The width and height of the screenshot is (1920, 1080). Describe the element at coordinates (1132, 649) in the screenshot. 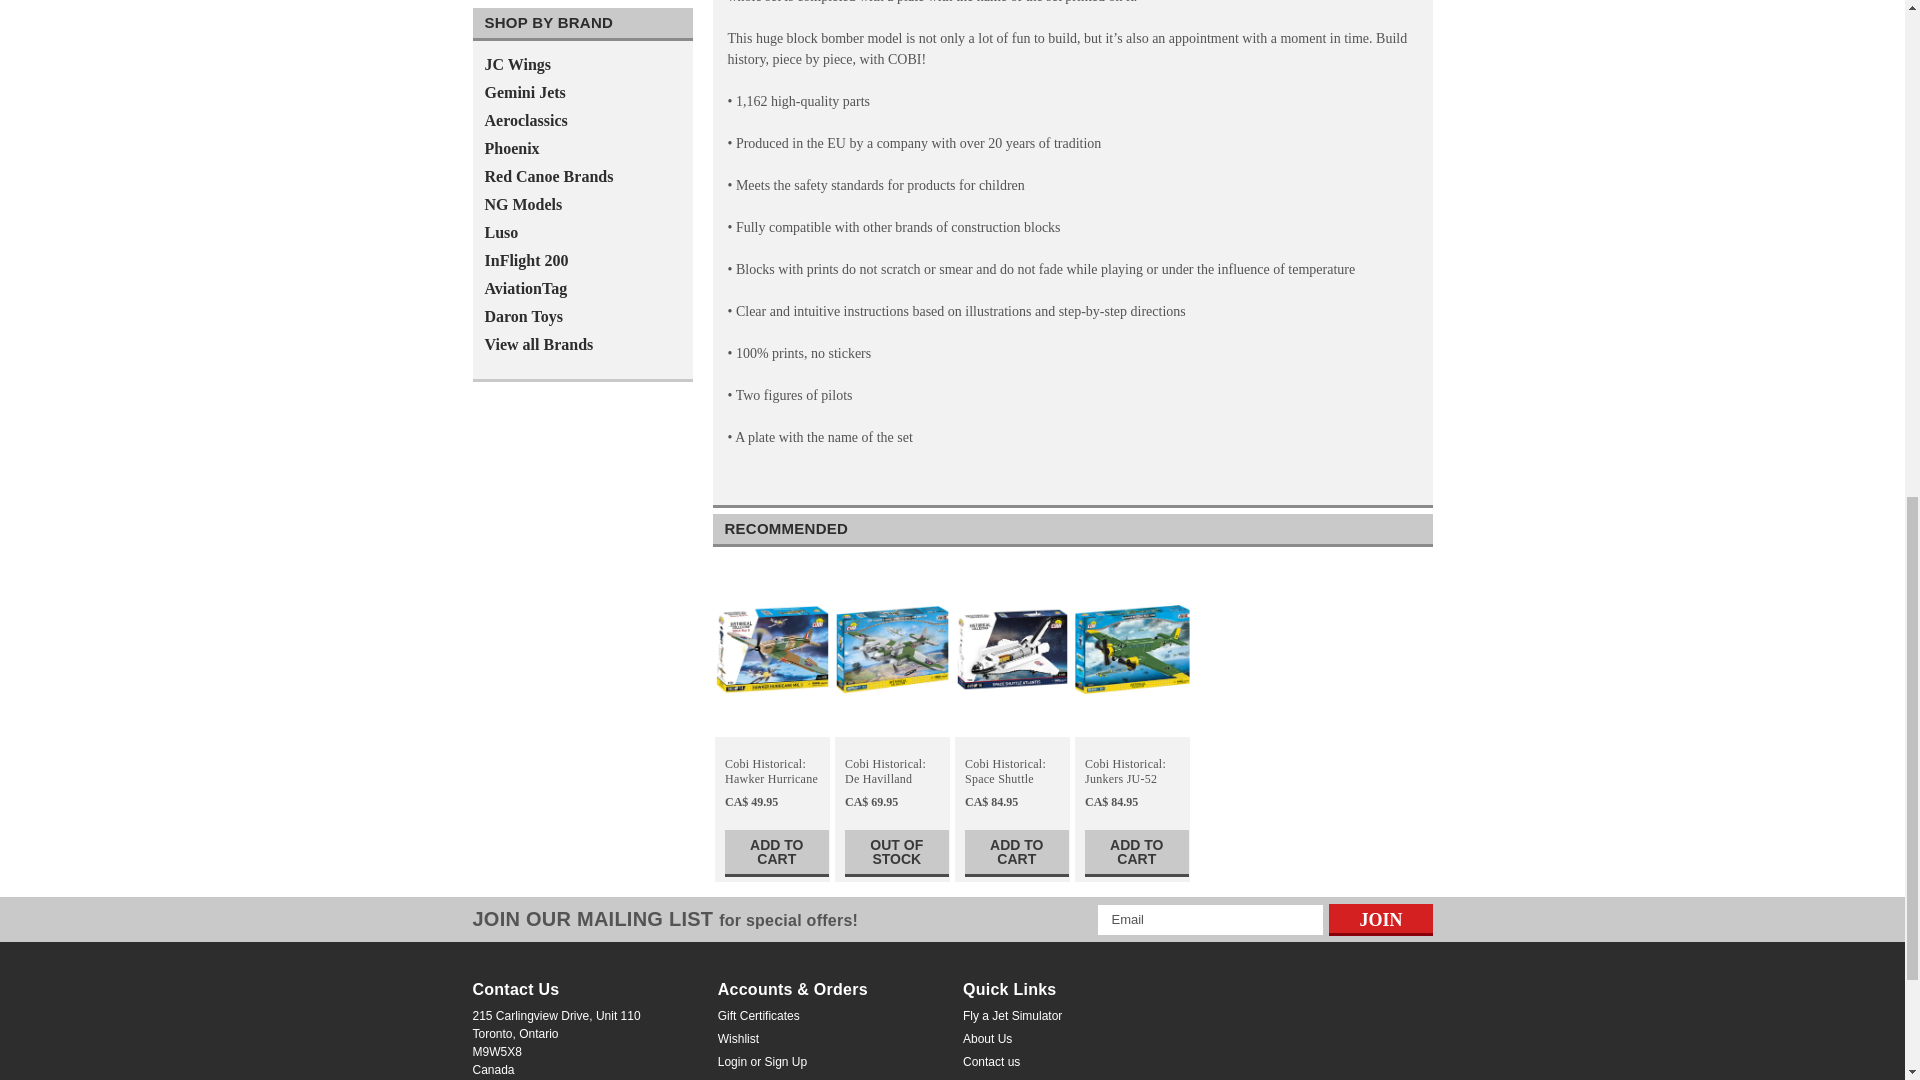

I see `Cobi Historical: Junkers JU-52` at that location.